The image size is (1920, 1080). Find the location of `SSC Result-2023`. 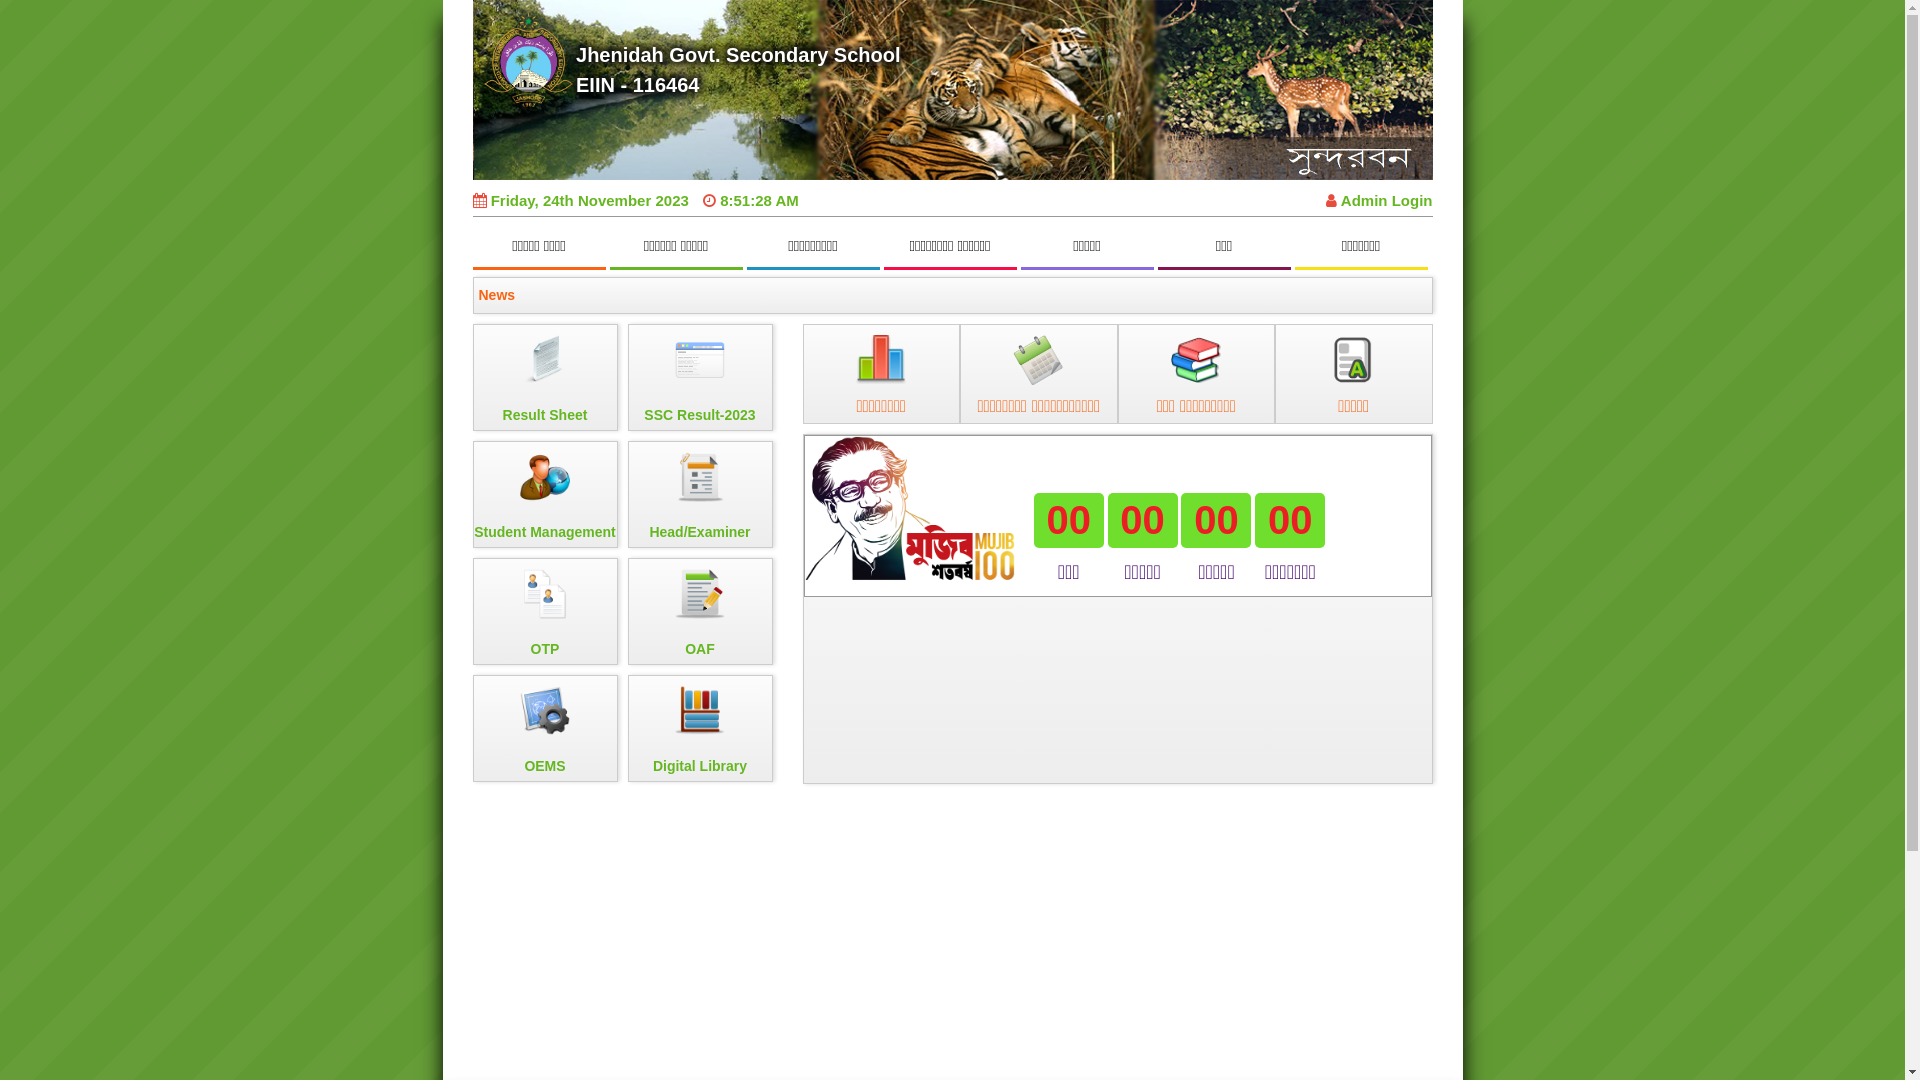

SSC Result-2023 is located at coordinates (700, 378).